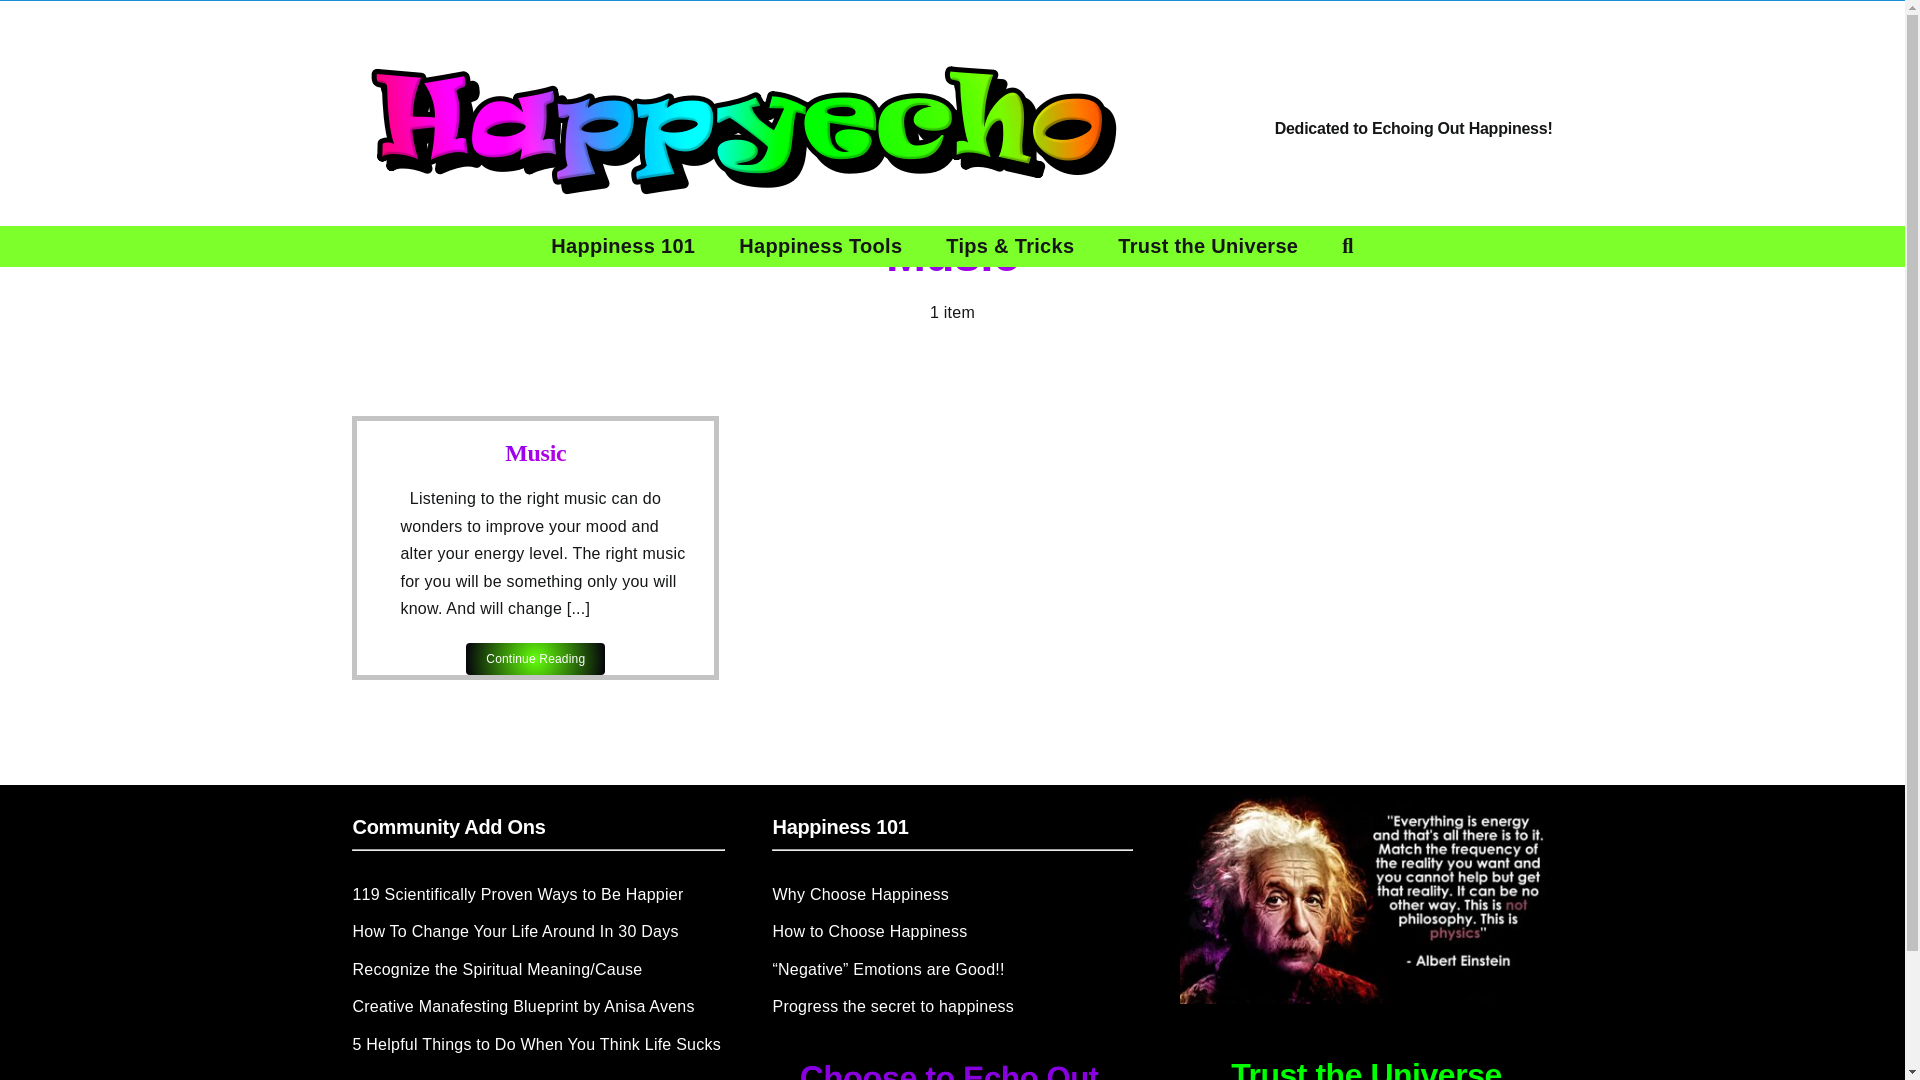  Describe the element at coordinates (1366, 1068) in the screenshot. I see `Trust the Universe` at that location.